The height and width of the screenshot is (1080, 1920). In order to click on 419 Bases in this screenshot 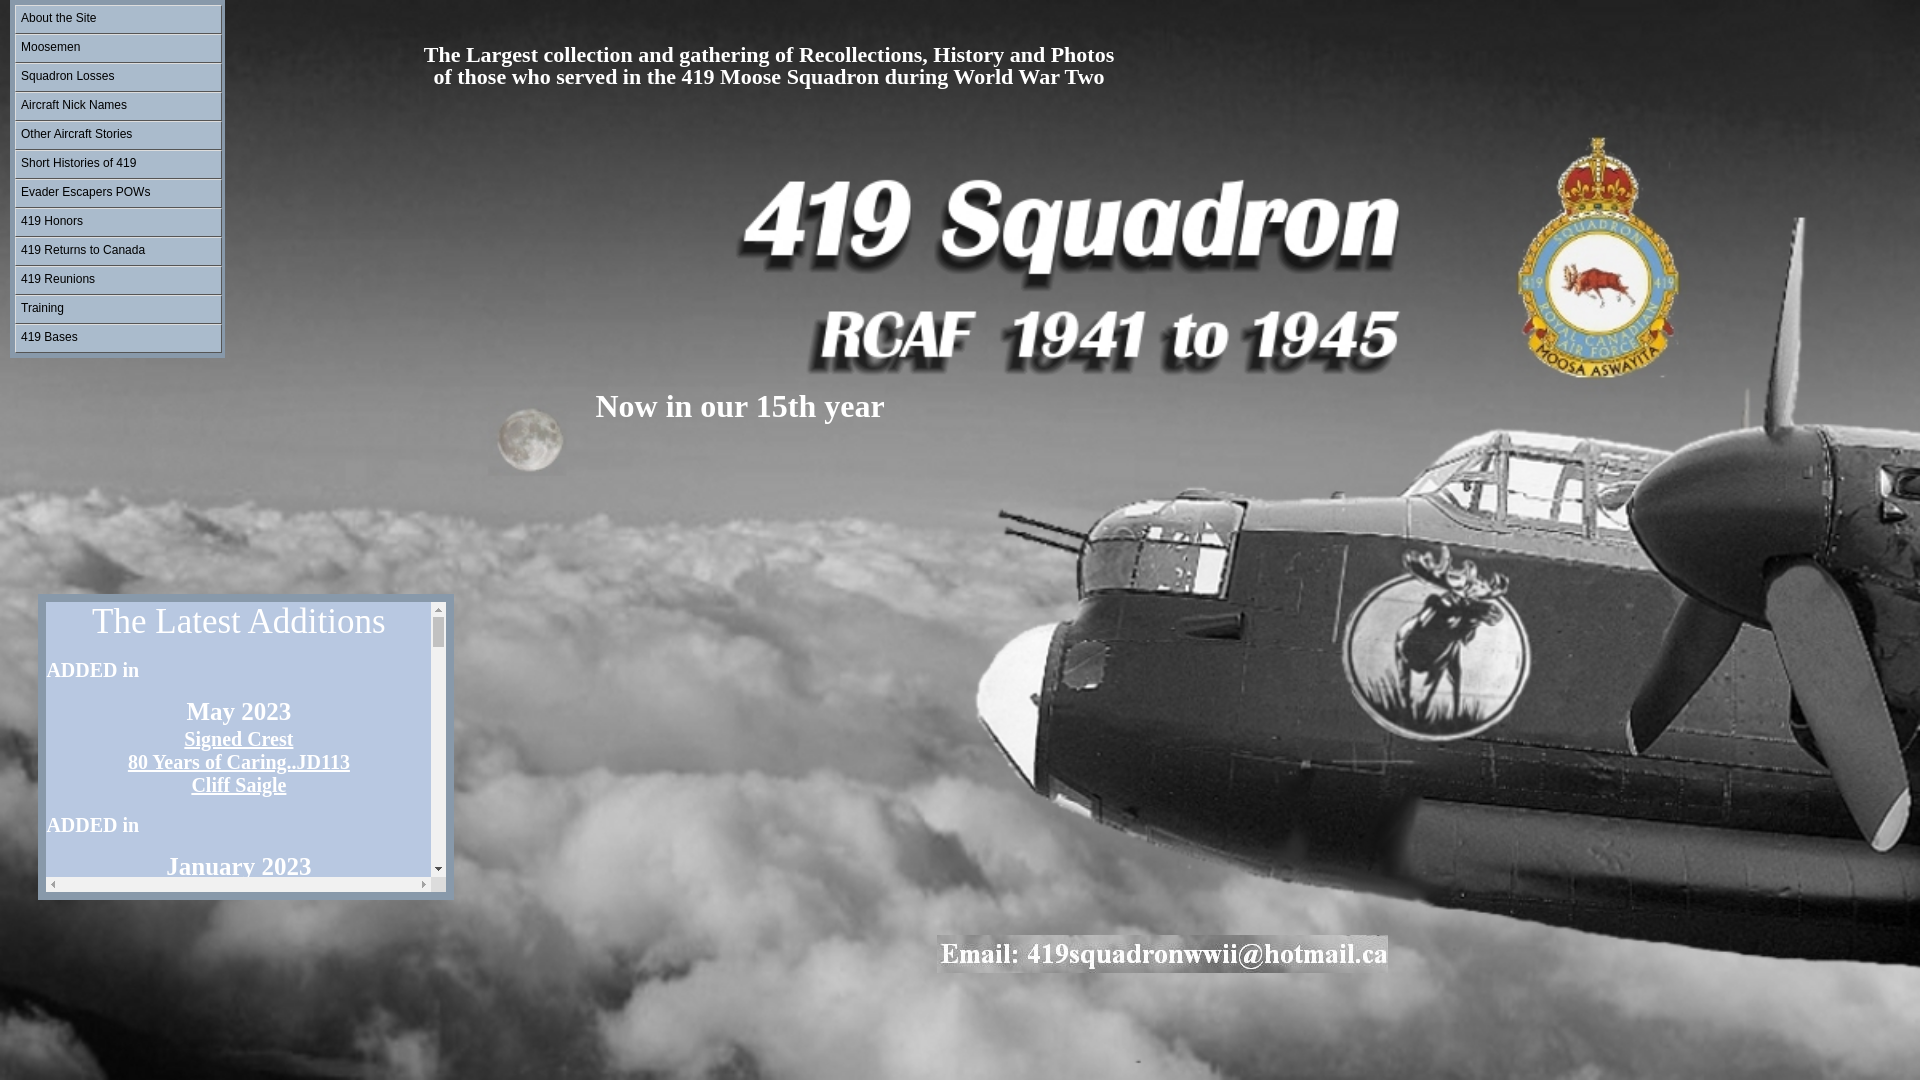, I will do `click(118, 338)`.